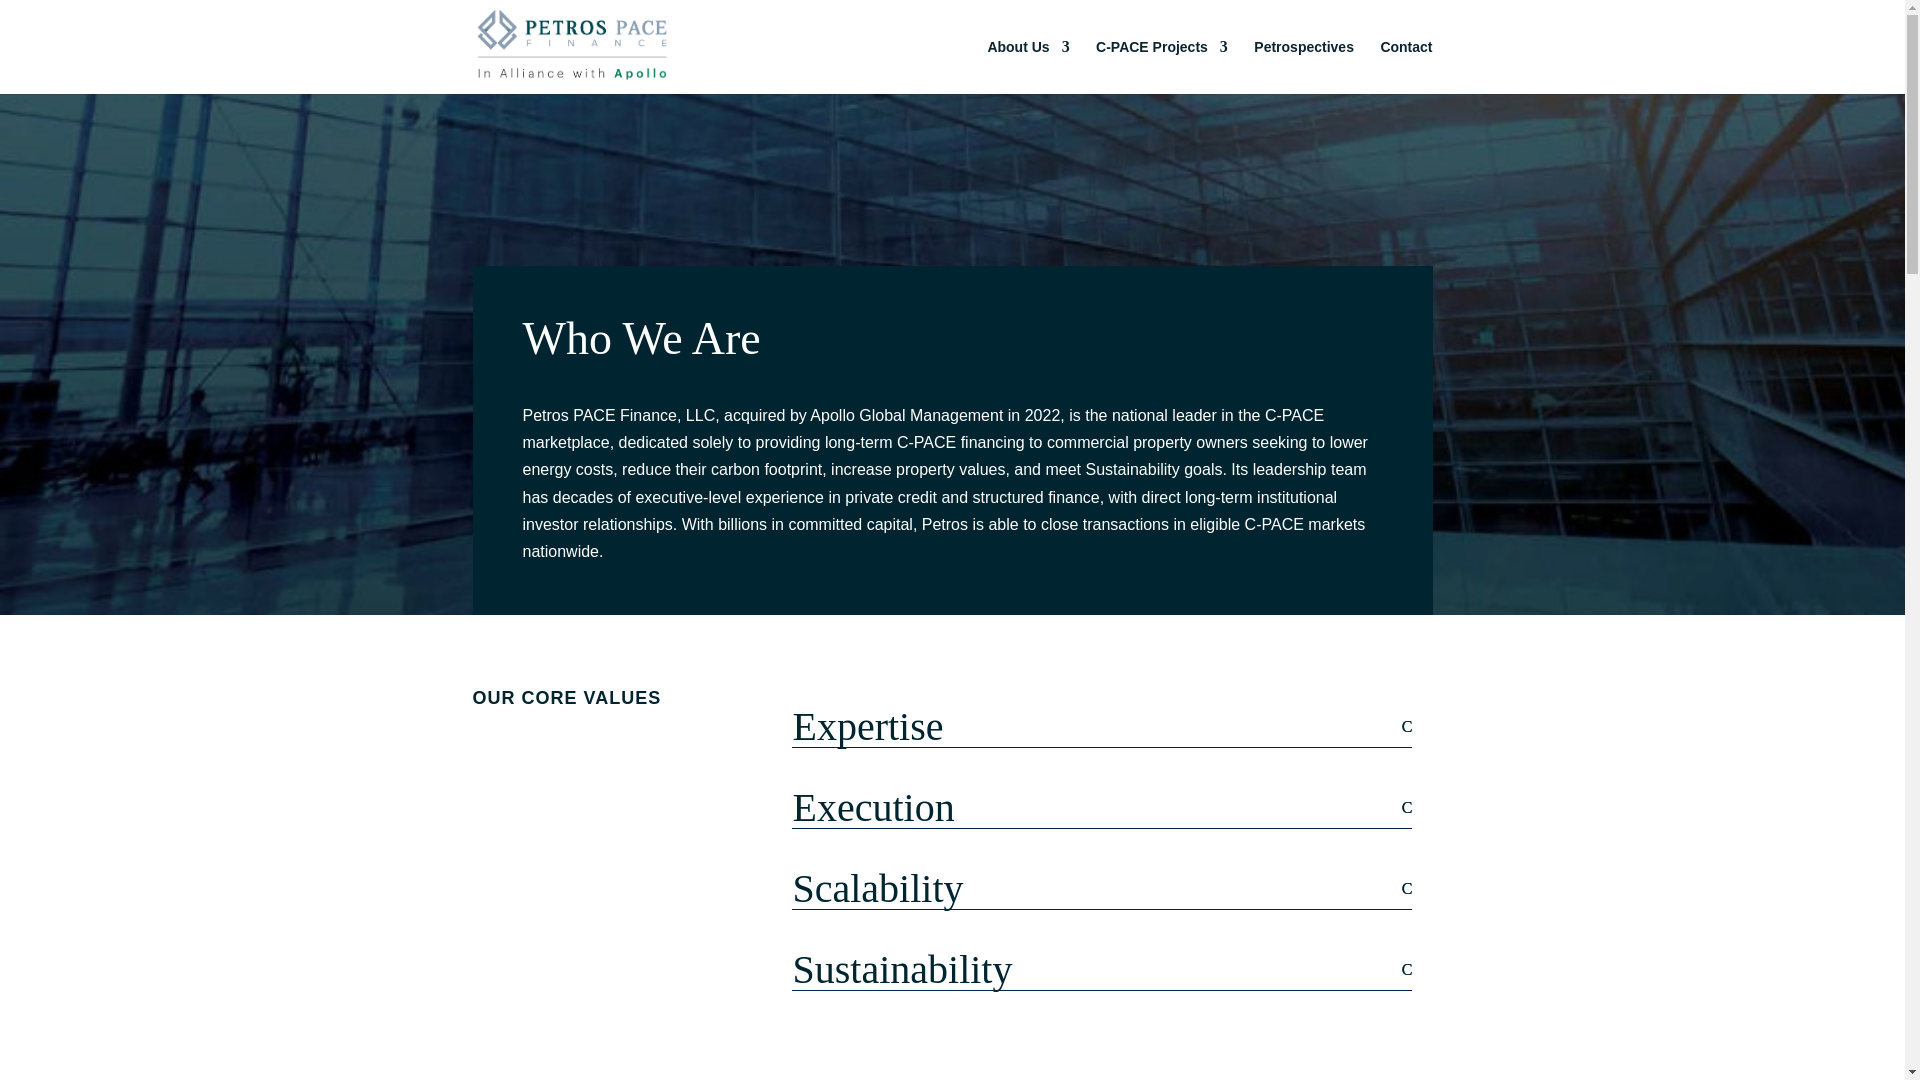 The width and height of the screenshot is (1920, 1080). I want to click on About Us, so click(1028, 66).